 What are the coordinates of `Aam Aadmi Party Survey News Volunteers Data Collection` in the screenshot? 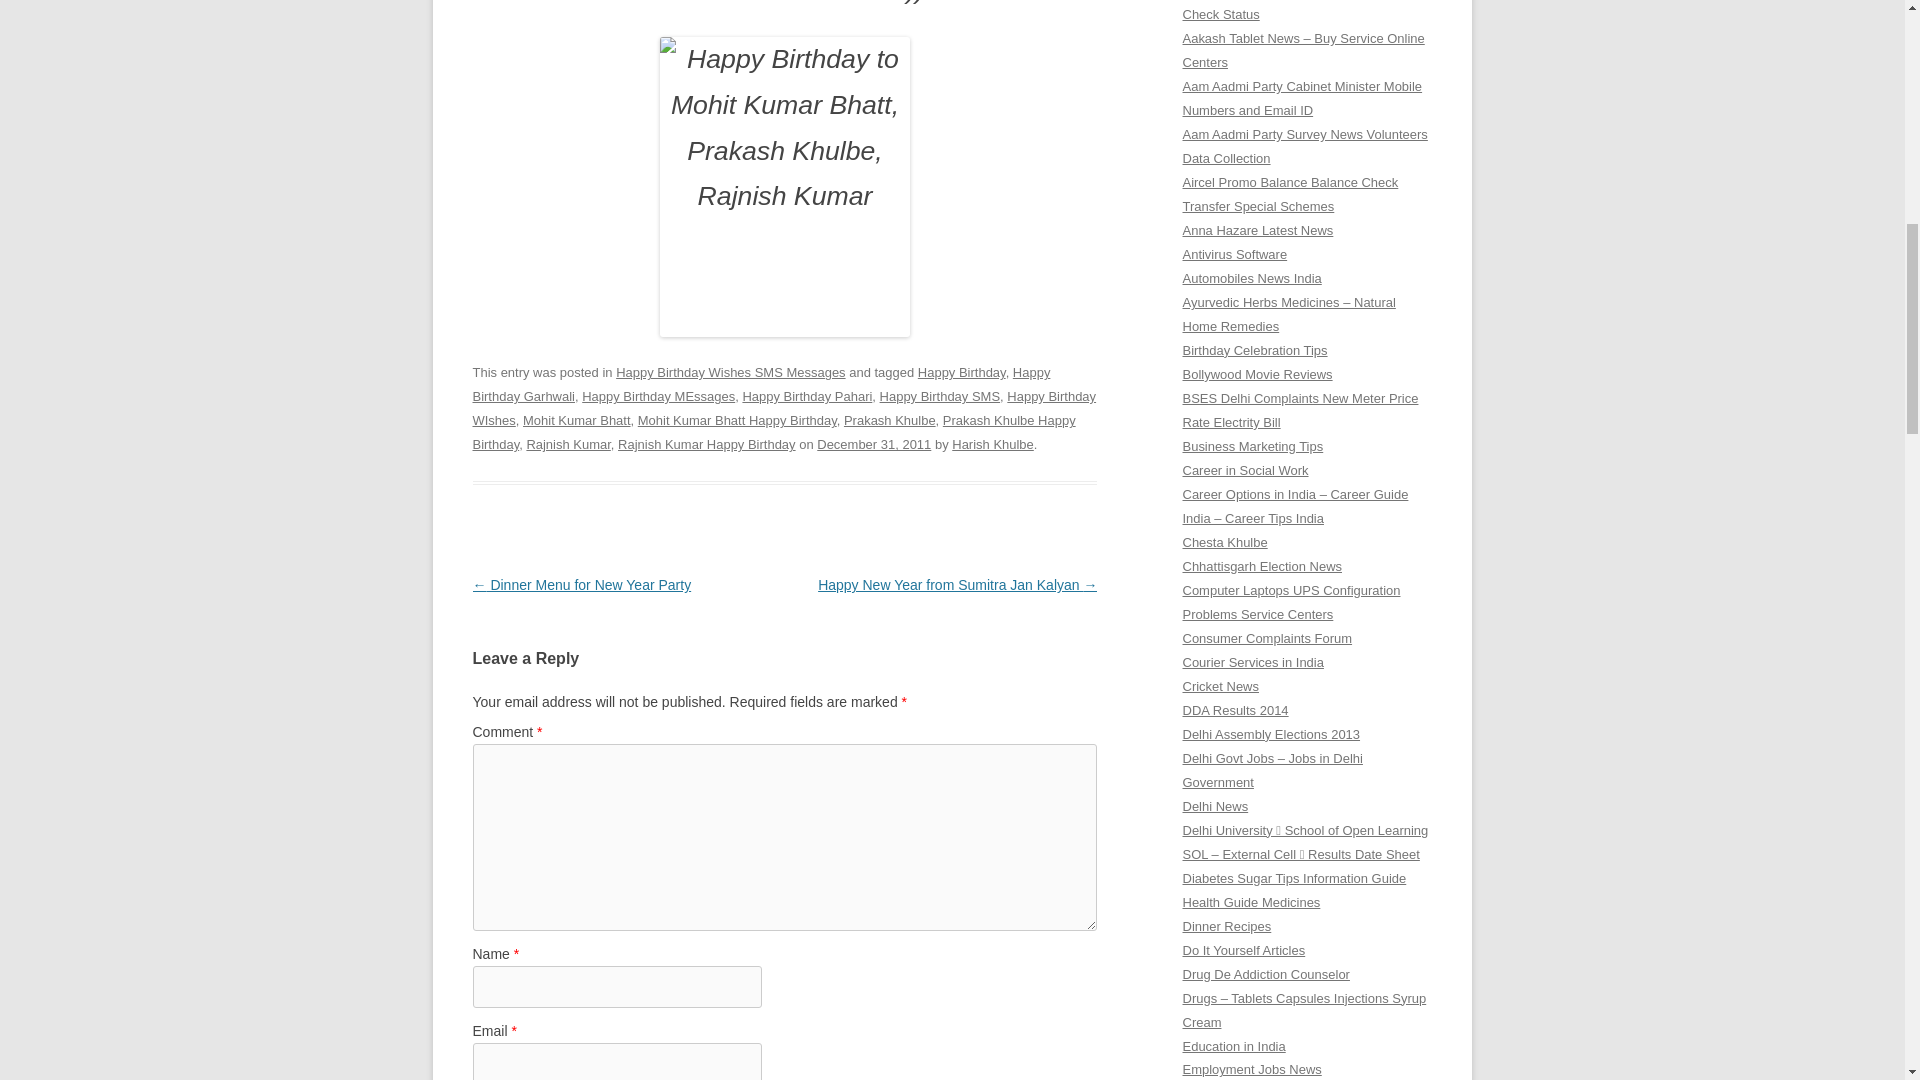 It's located at (1304, 146).